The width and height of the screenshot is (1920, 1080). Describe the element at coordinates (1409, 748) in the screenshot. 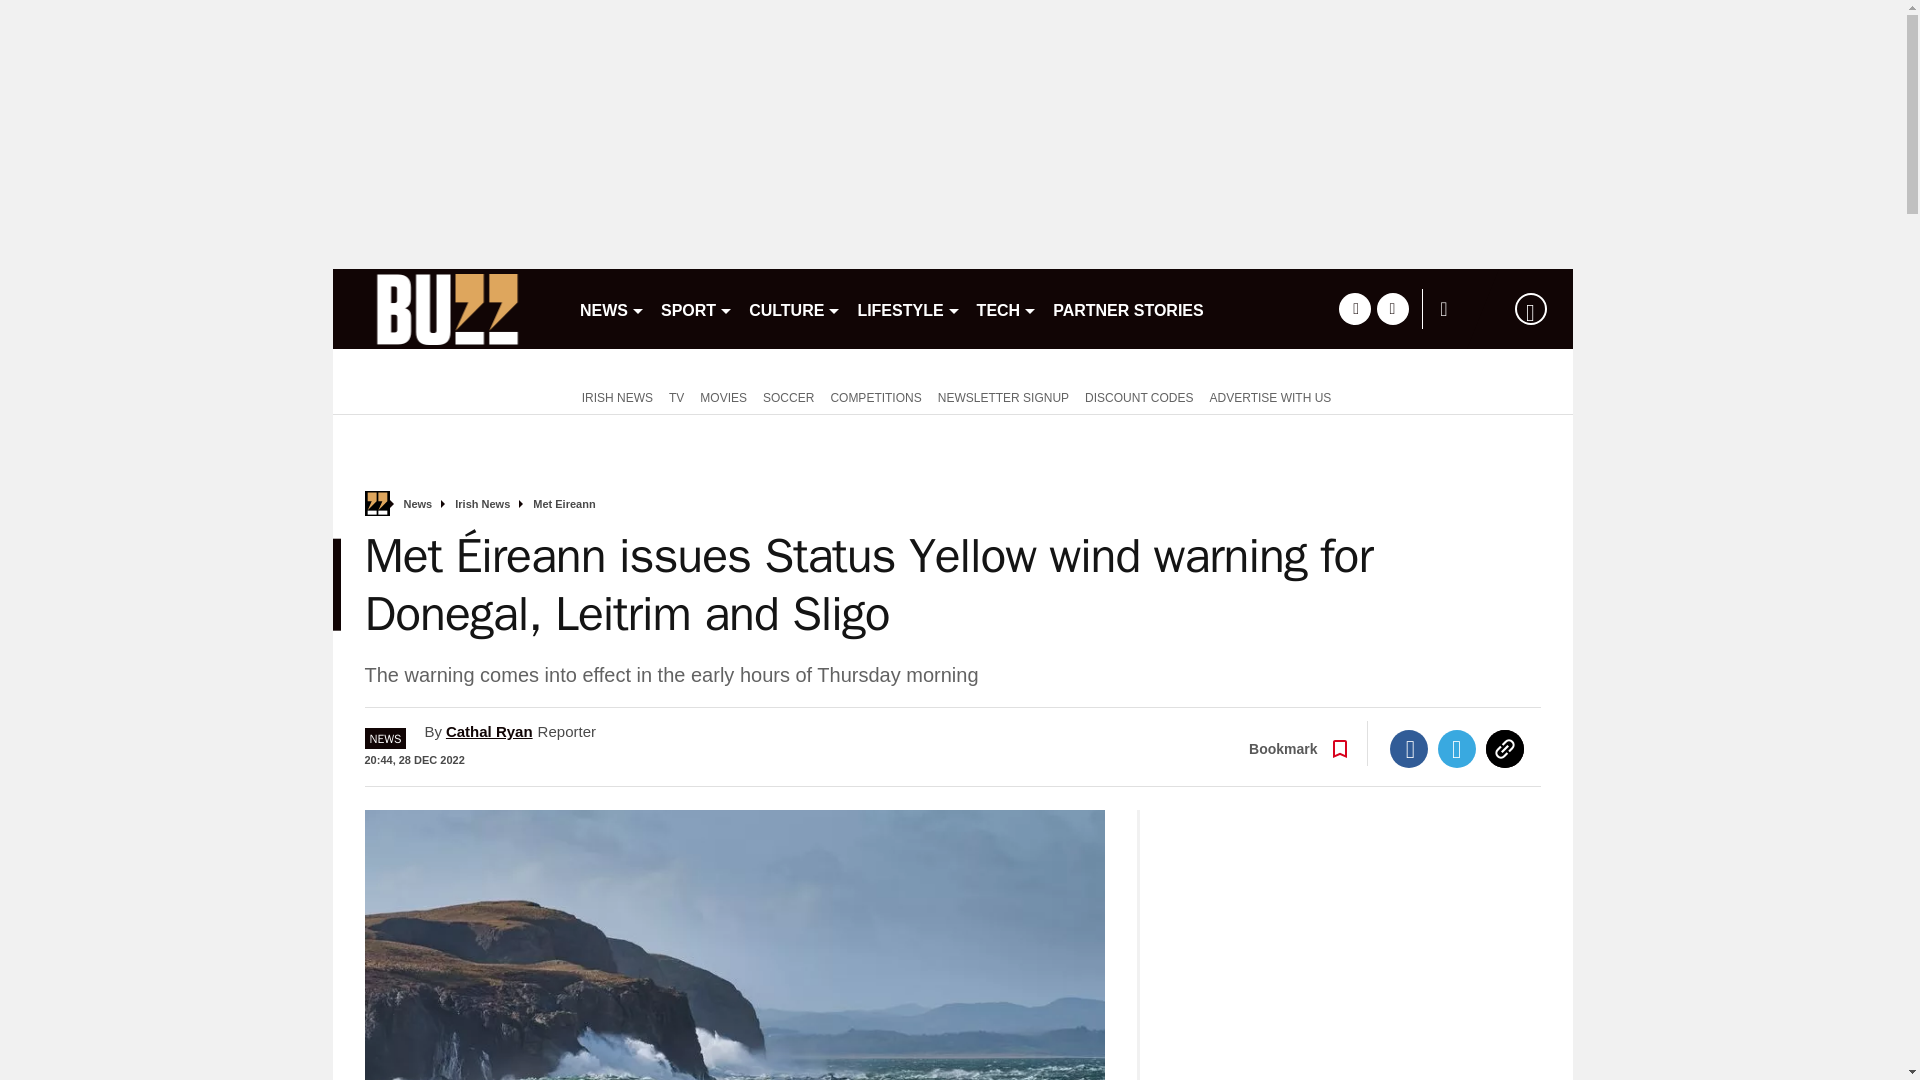

I see `Facebook` at that location.